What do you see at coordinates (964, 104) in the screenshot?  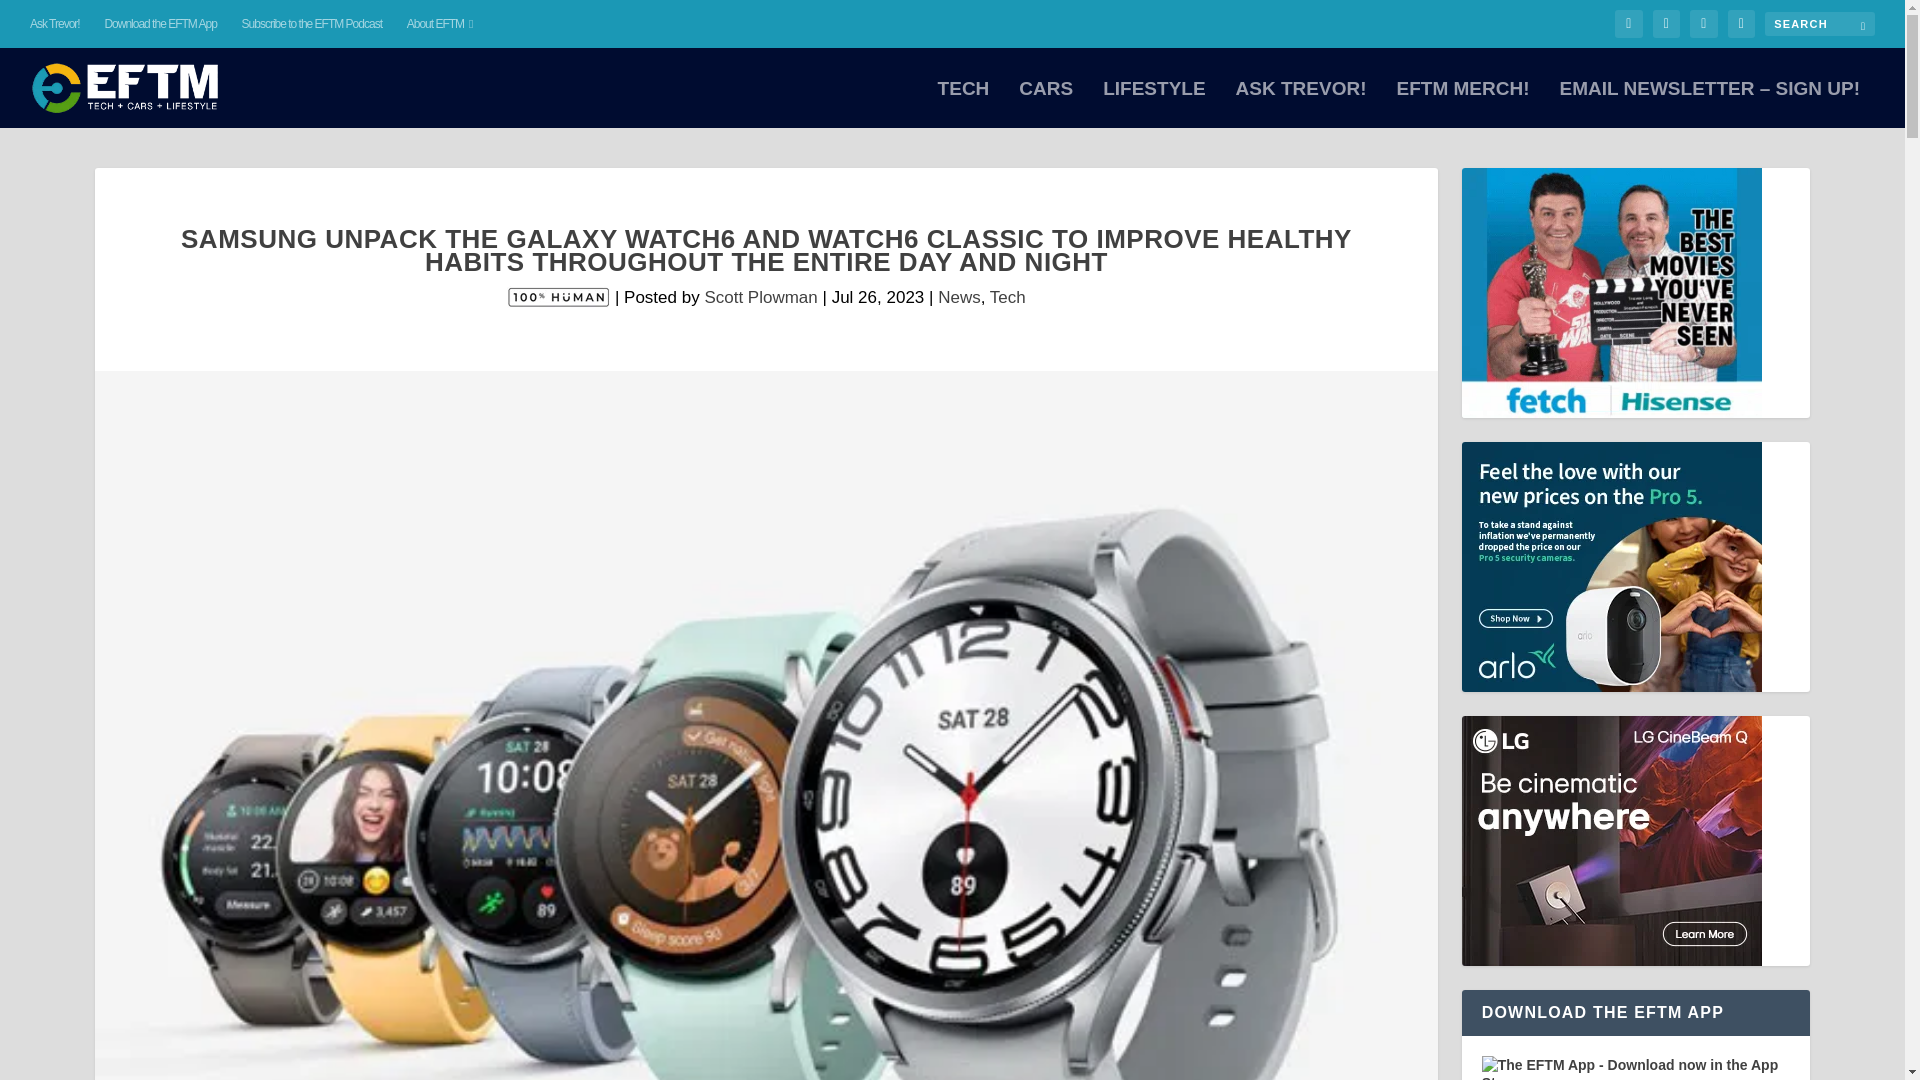 I see `TECH` at bounding box center [964, 104].